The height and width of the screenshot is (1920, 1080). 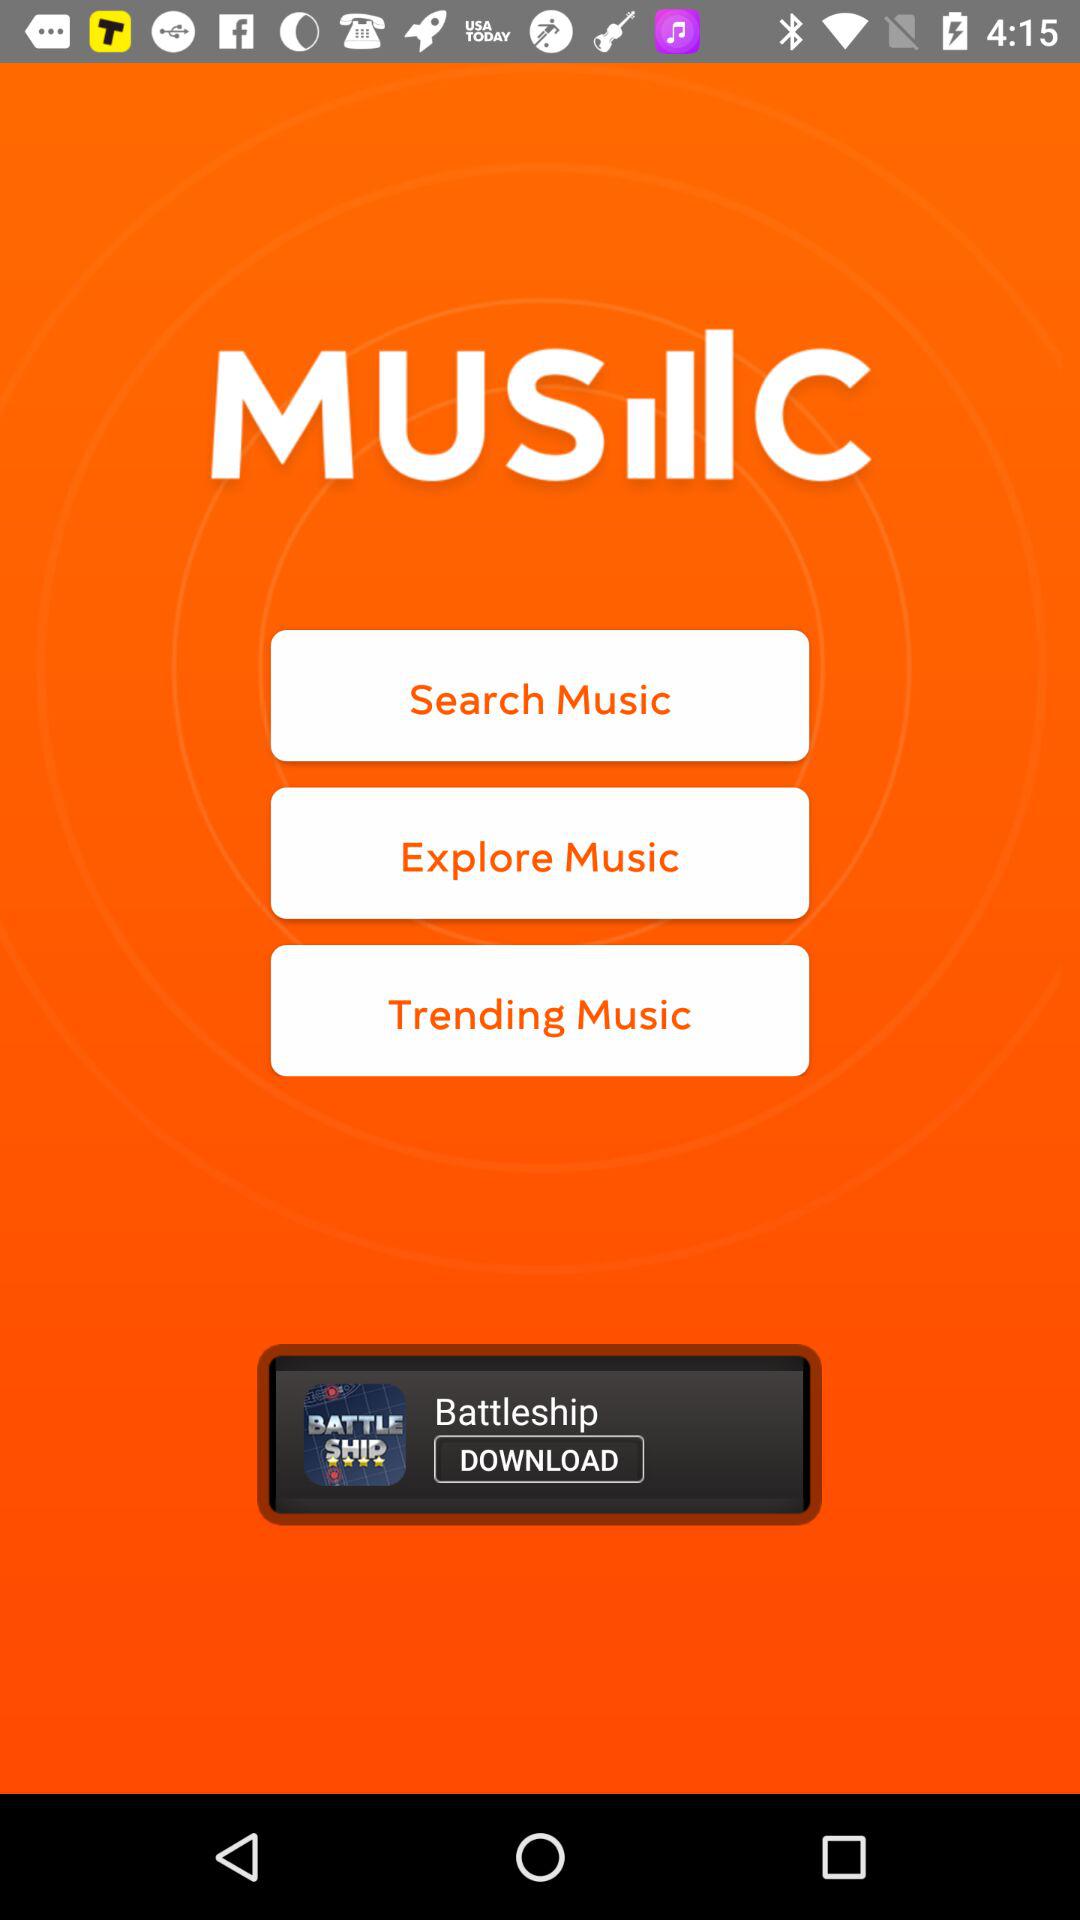 I want to click on launch item below the battleship icon, so click(x=539, y=1458).